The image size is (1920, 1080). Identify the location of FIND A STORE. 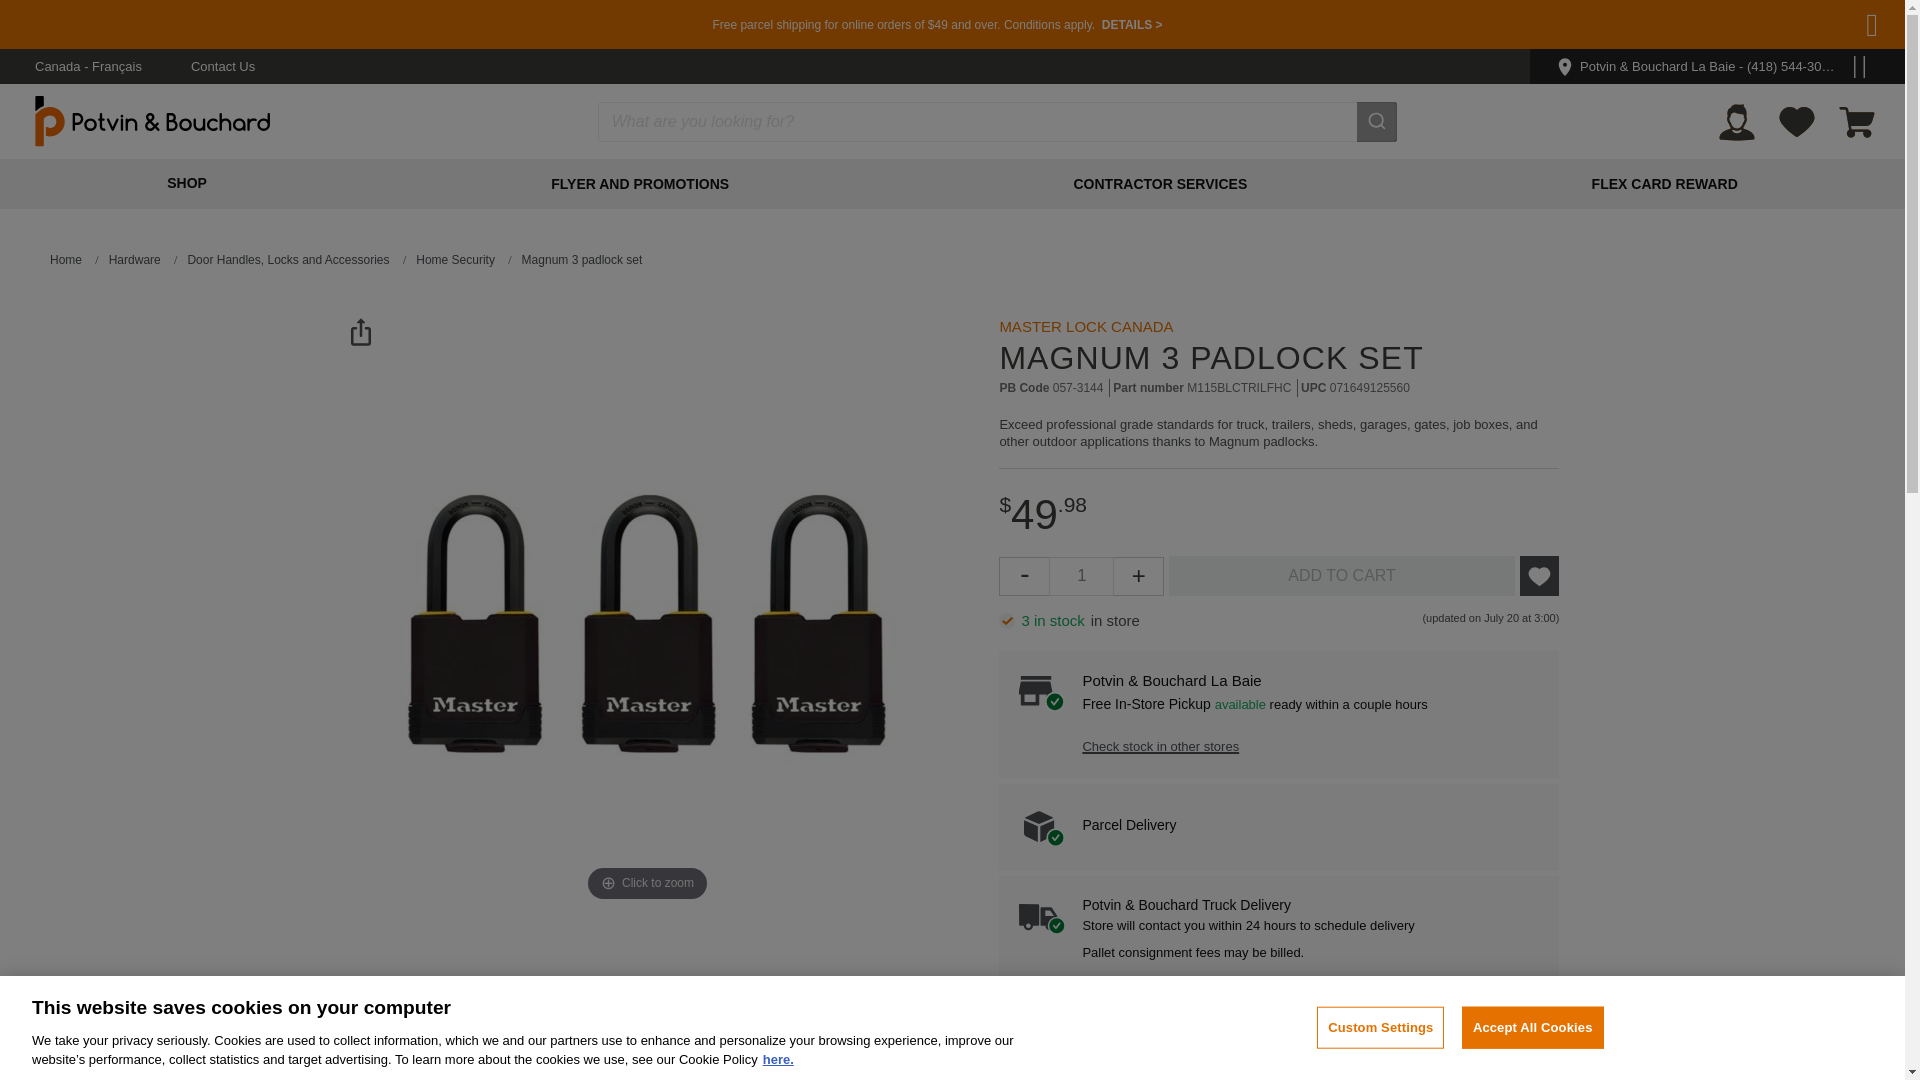
(1822, 48).